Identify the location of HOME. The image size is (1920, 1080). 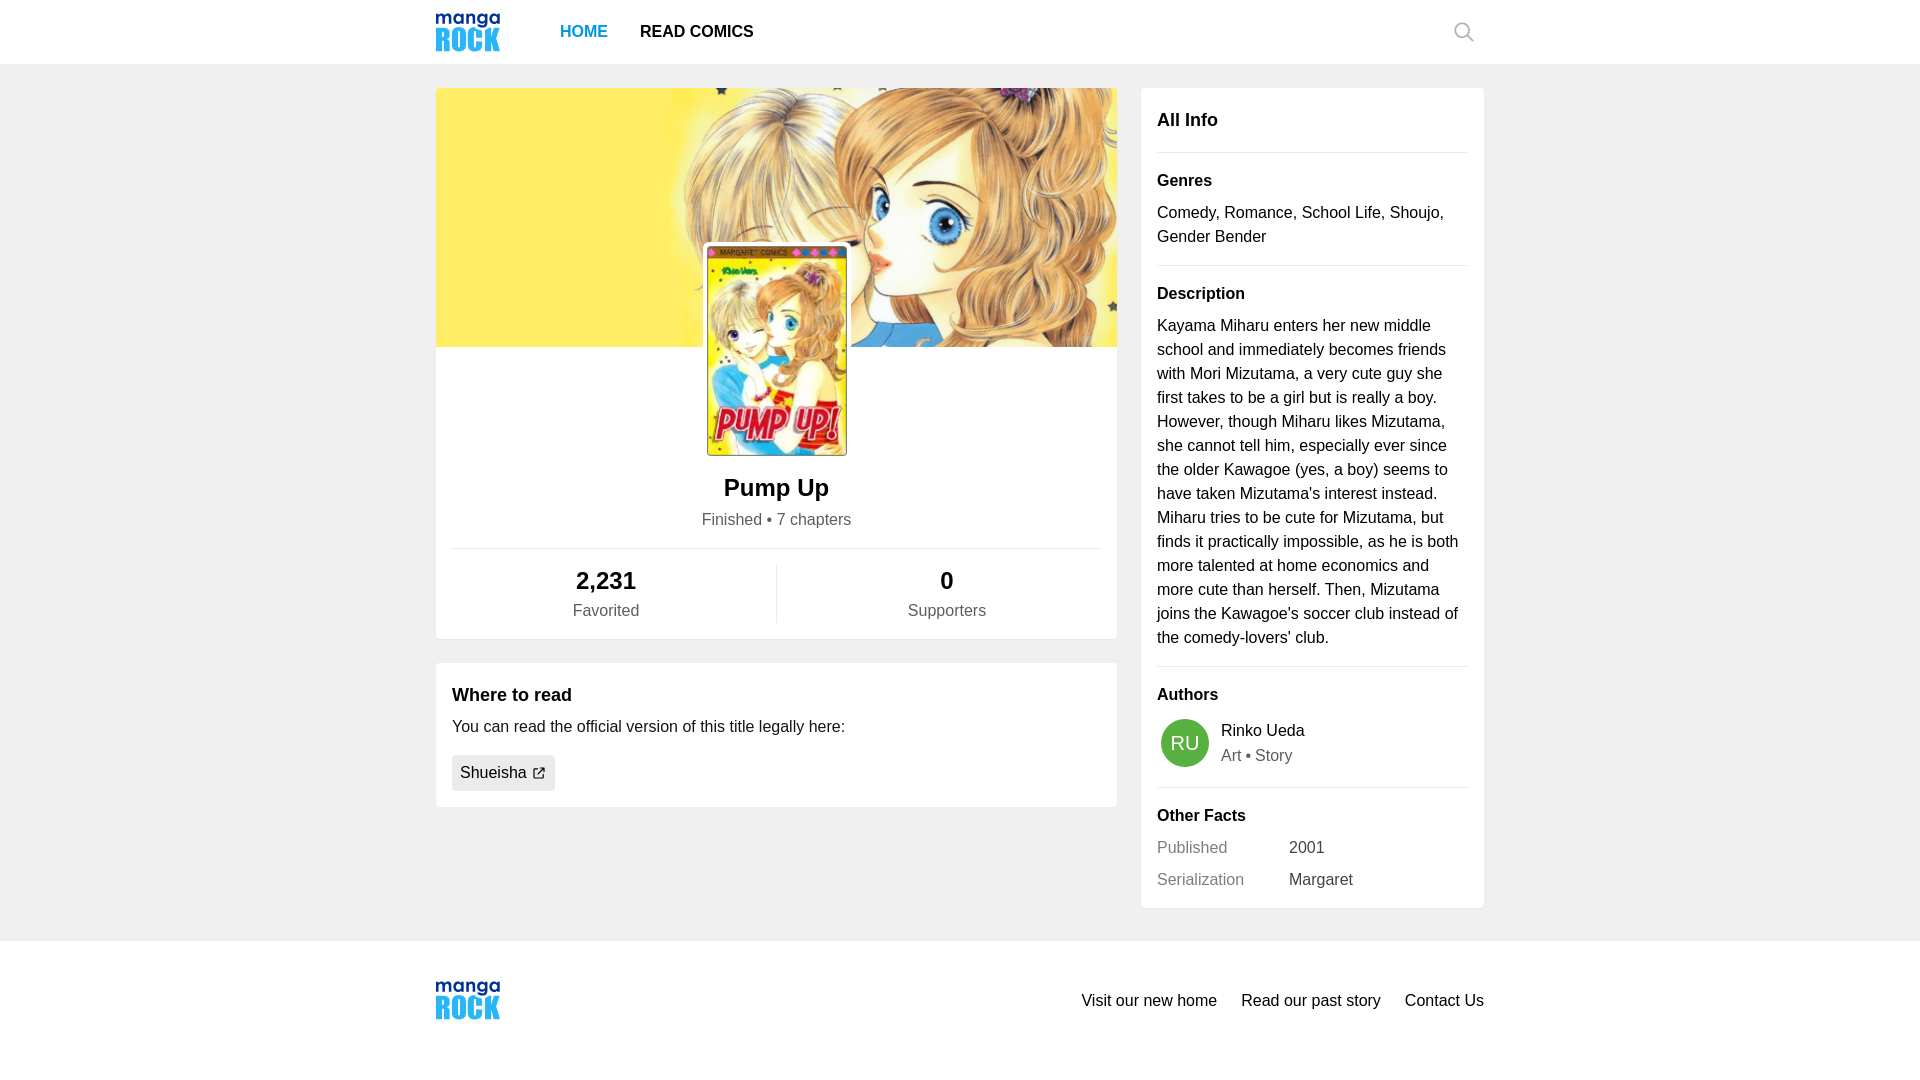
(584, 31).